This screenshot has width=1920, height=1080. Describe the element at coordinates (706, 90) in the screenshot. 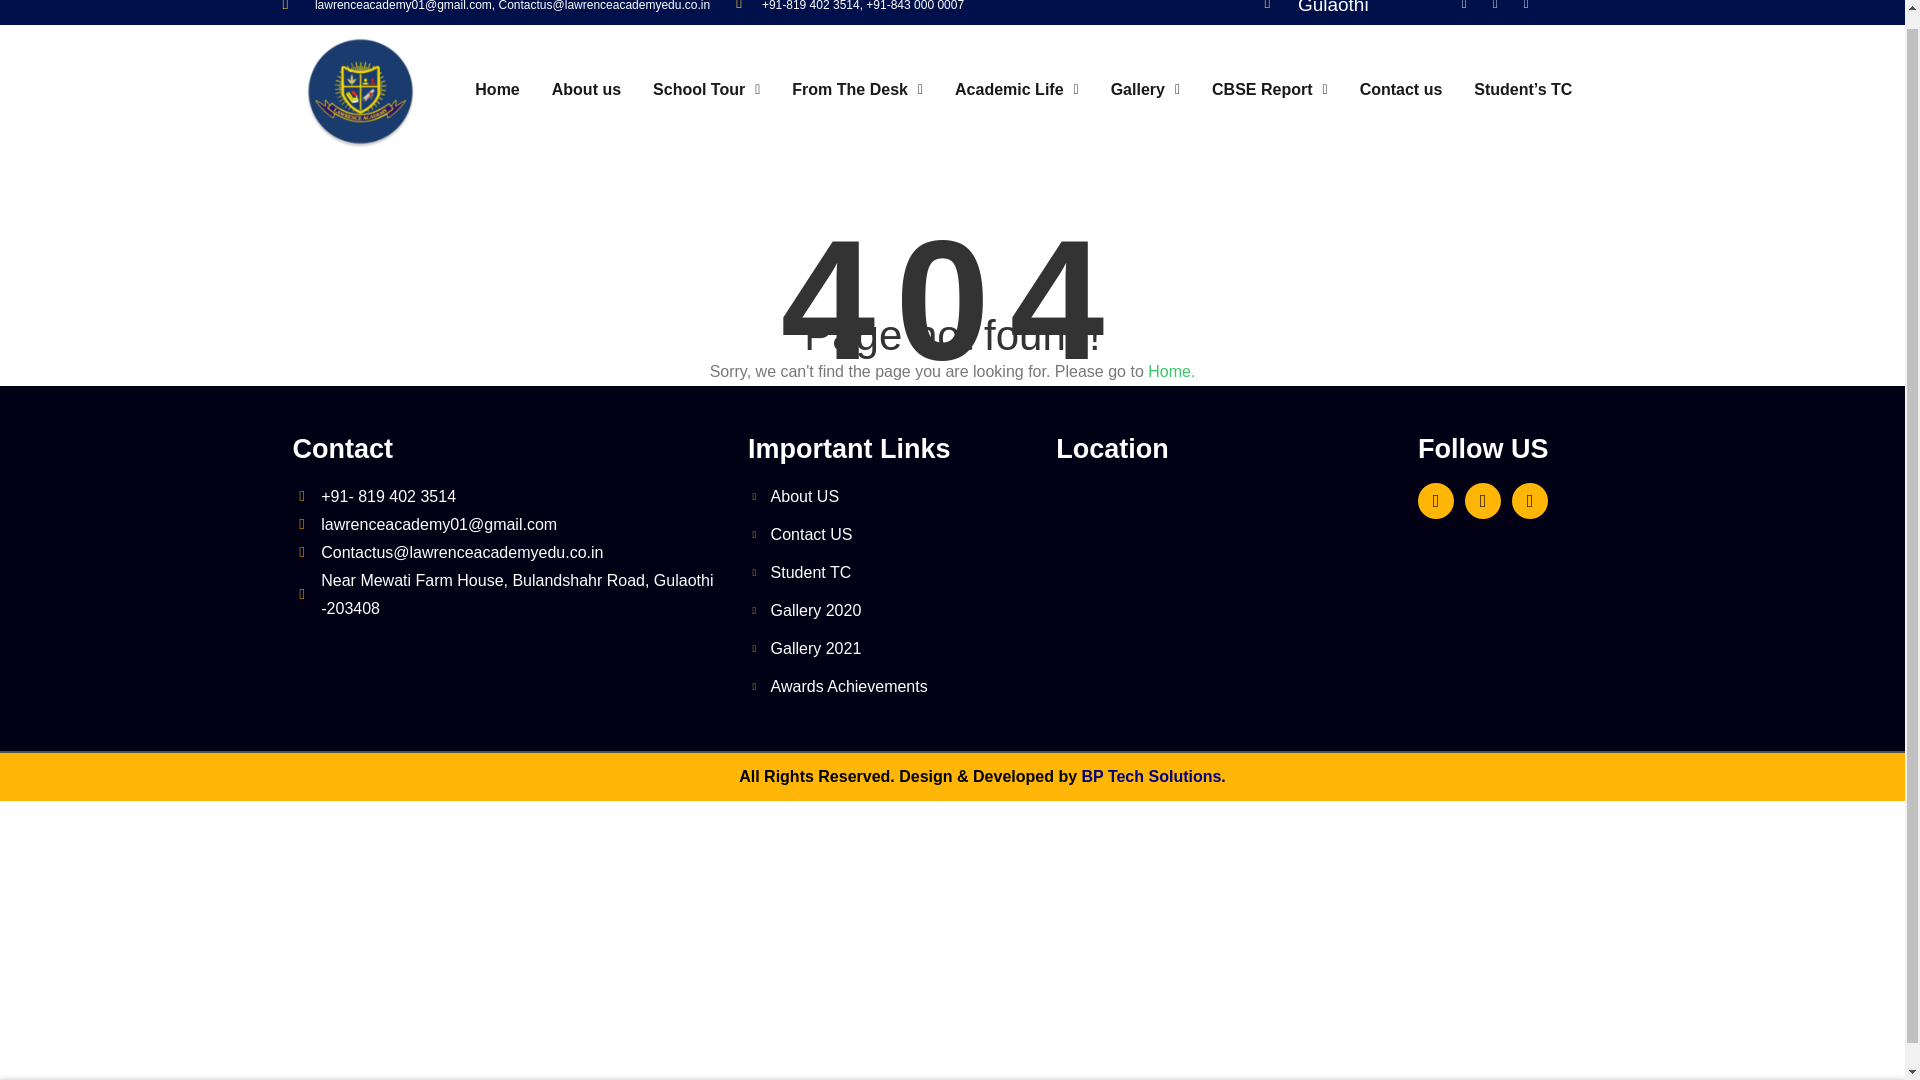

I see `School Tour` at that location.